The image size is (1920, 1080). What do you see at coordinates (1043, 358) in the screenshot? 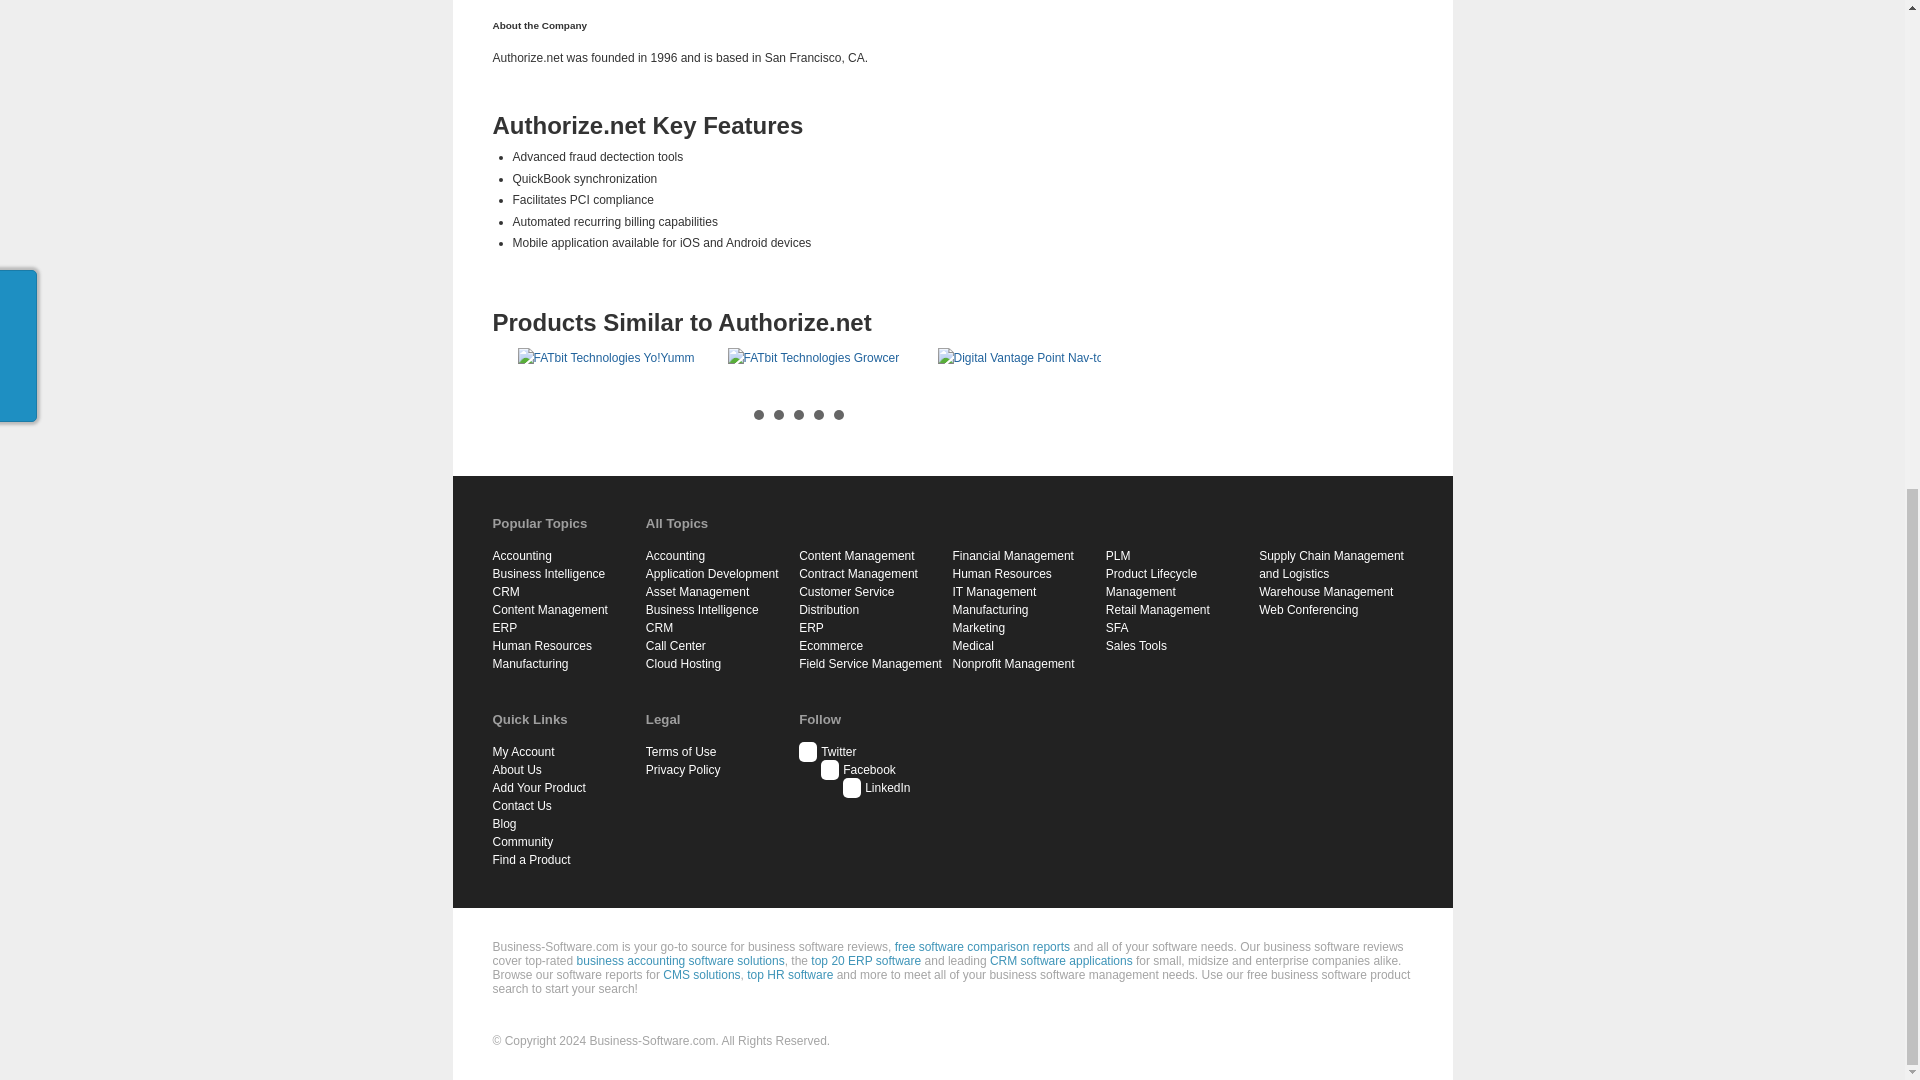
I see `Digital Vantage Point Nav-to-Net` at bounding box center [1043, 358].